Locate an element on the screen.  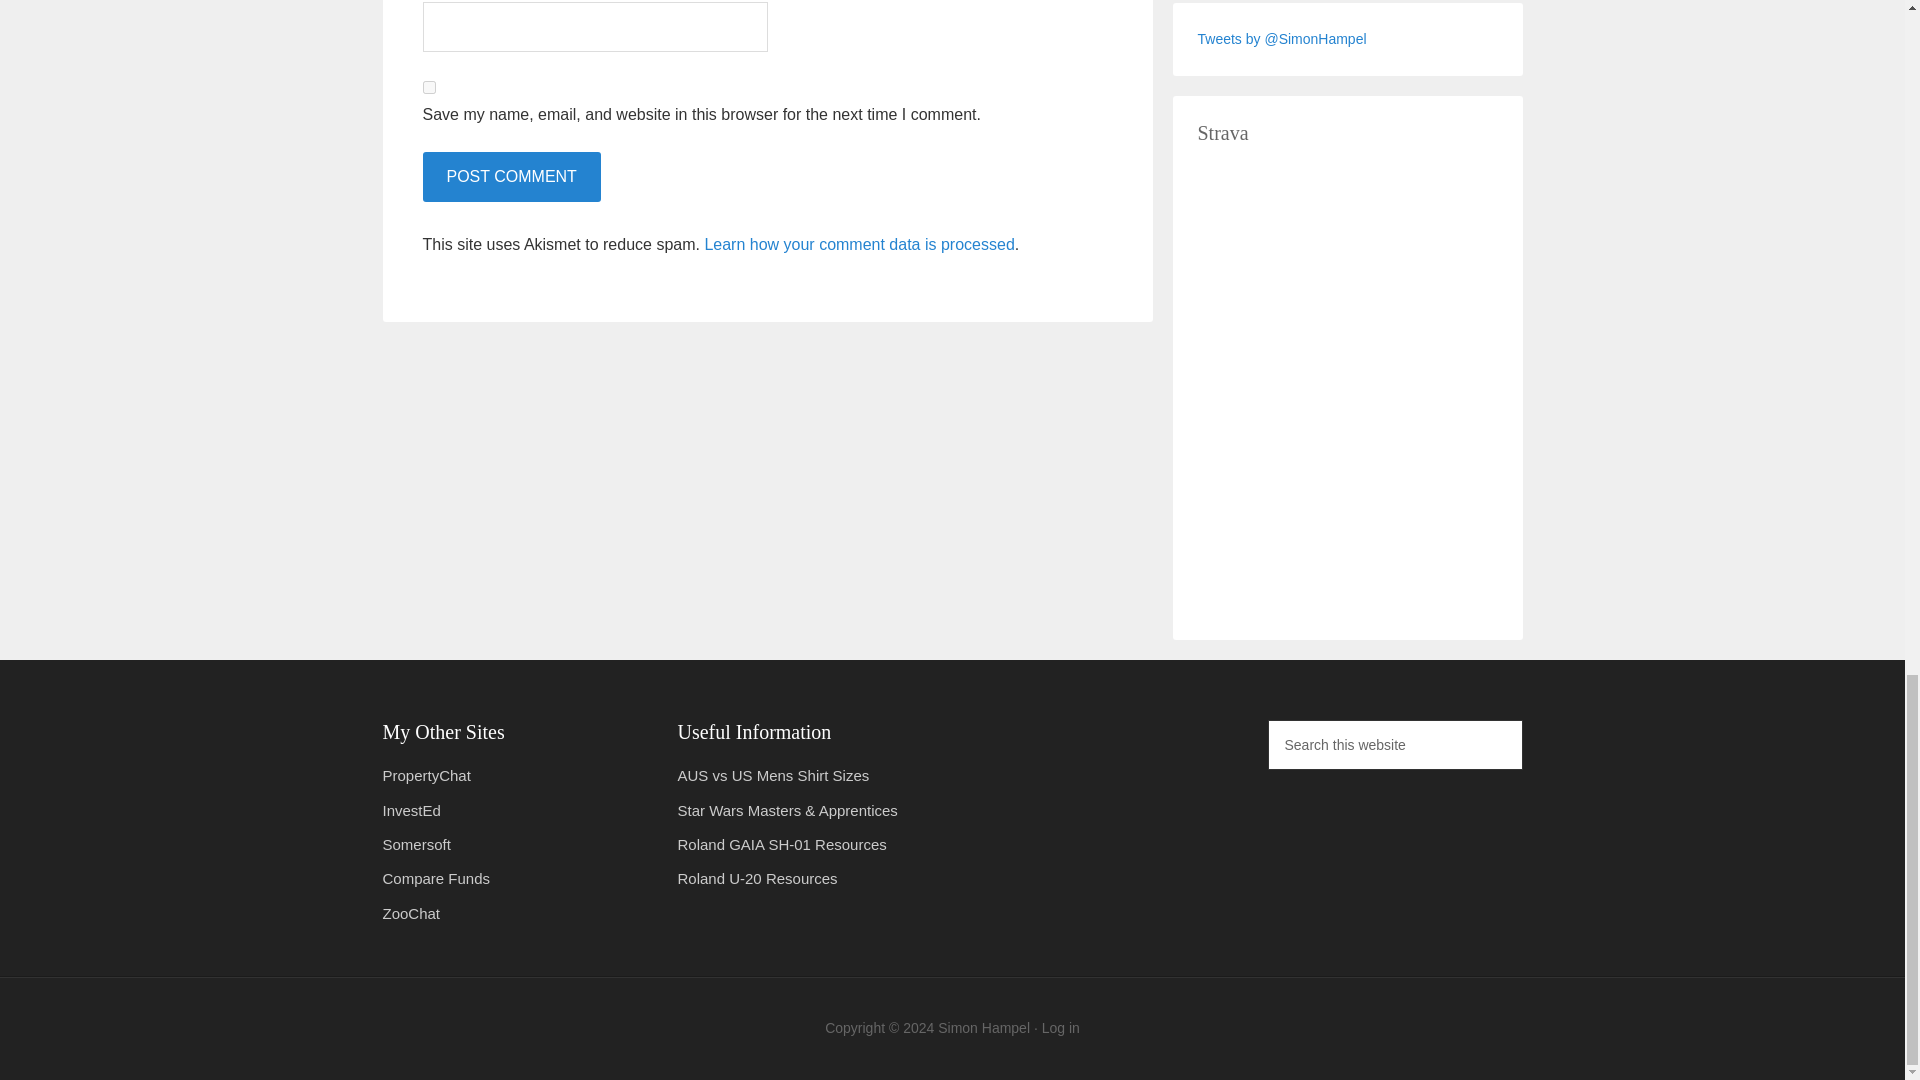
Analysis of Tweets by Australian MPs is located at coordinates (426, 775).